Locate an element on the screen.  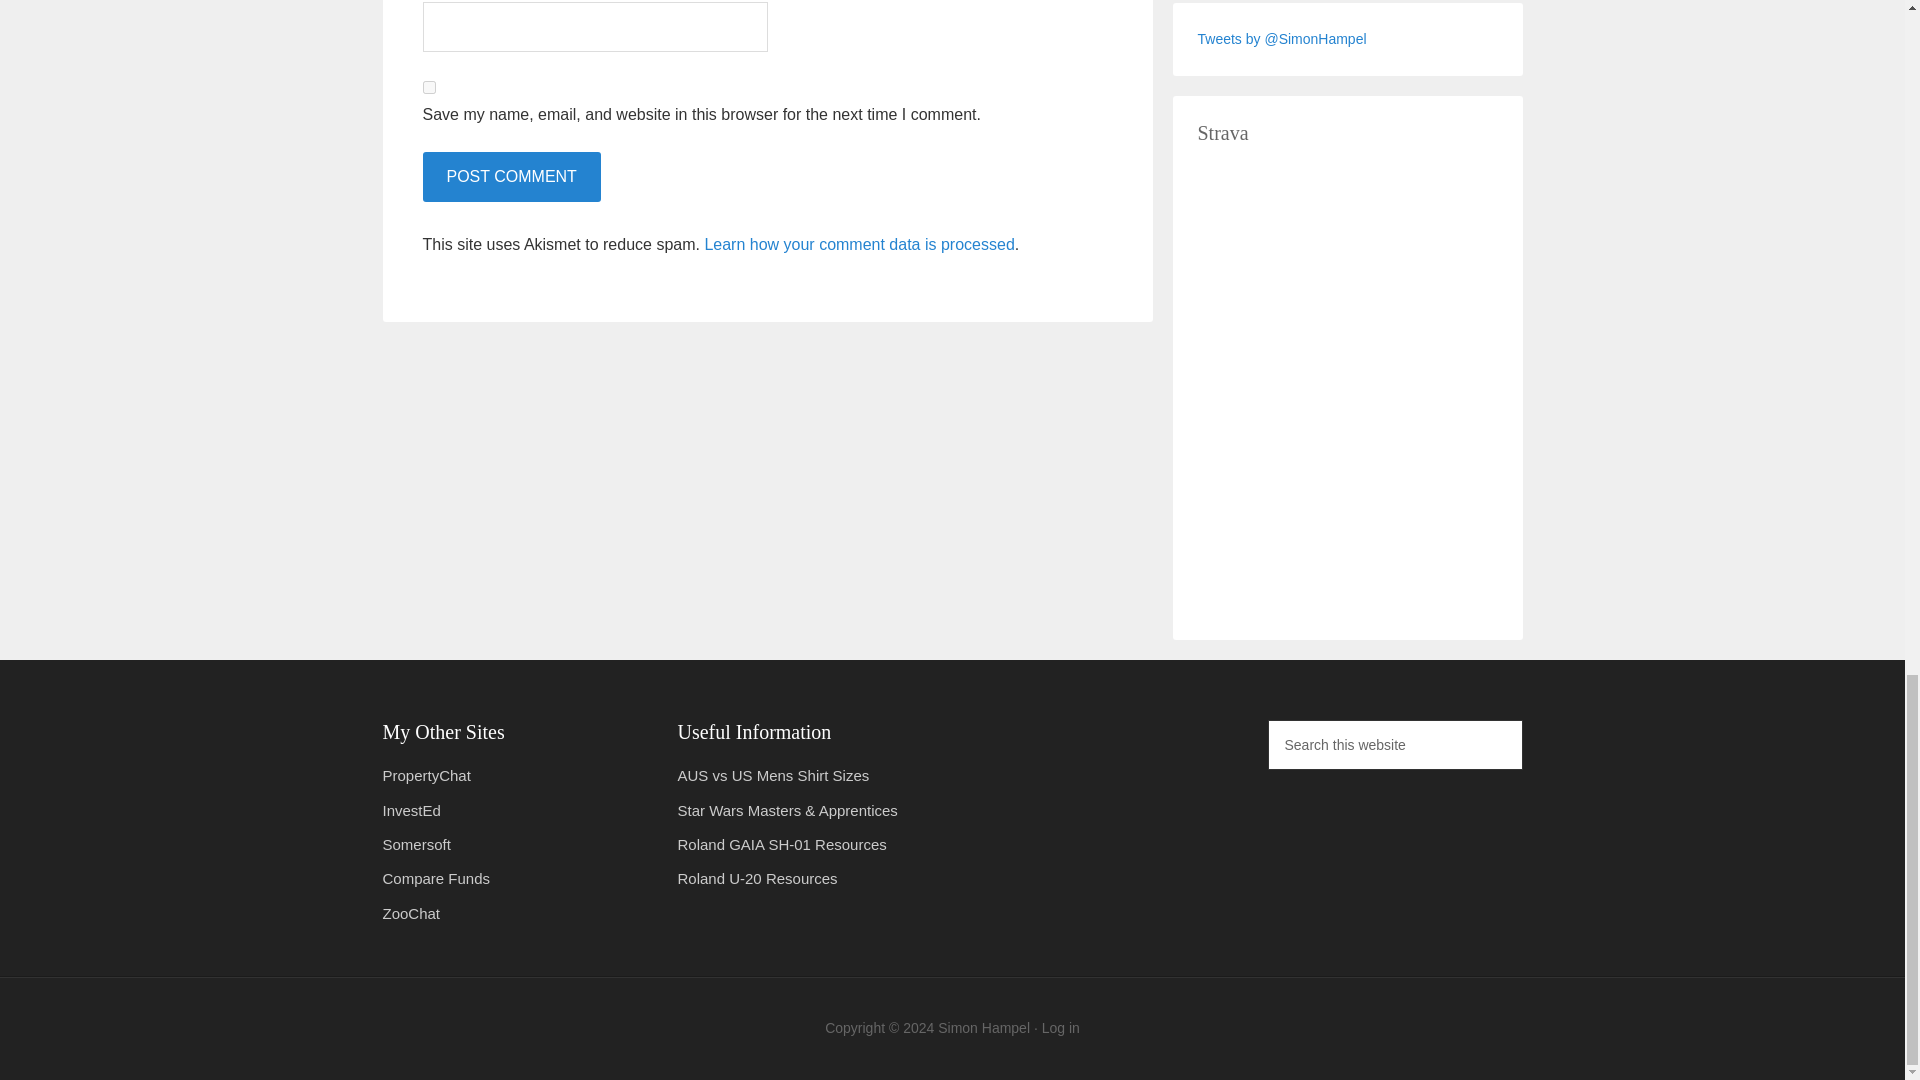
Analysis of Tweets by Australian MPs is located at coordinates (426, 775).